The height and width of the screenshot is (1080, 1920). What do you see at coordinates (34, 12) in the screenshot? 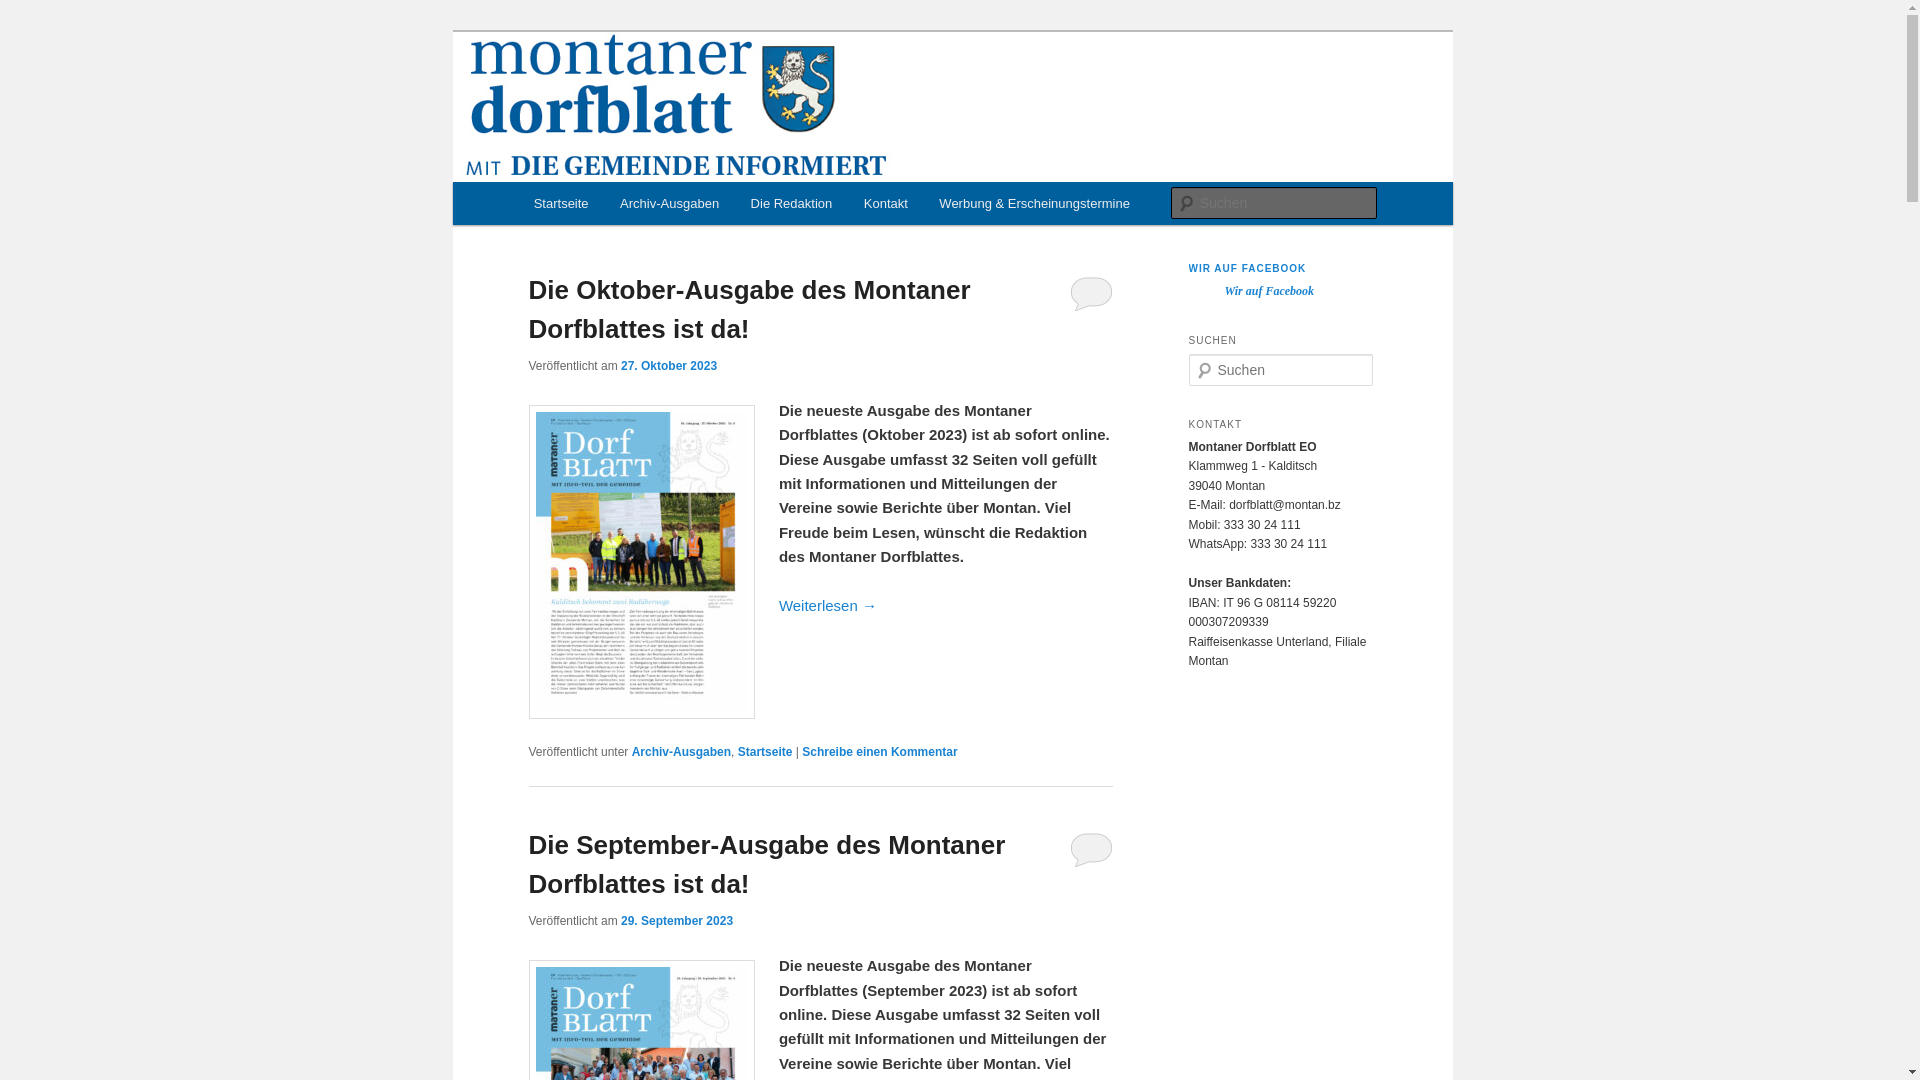
I see `Suchen` at bounding box center [34, 12].